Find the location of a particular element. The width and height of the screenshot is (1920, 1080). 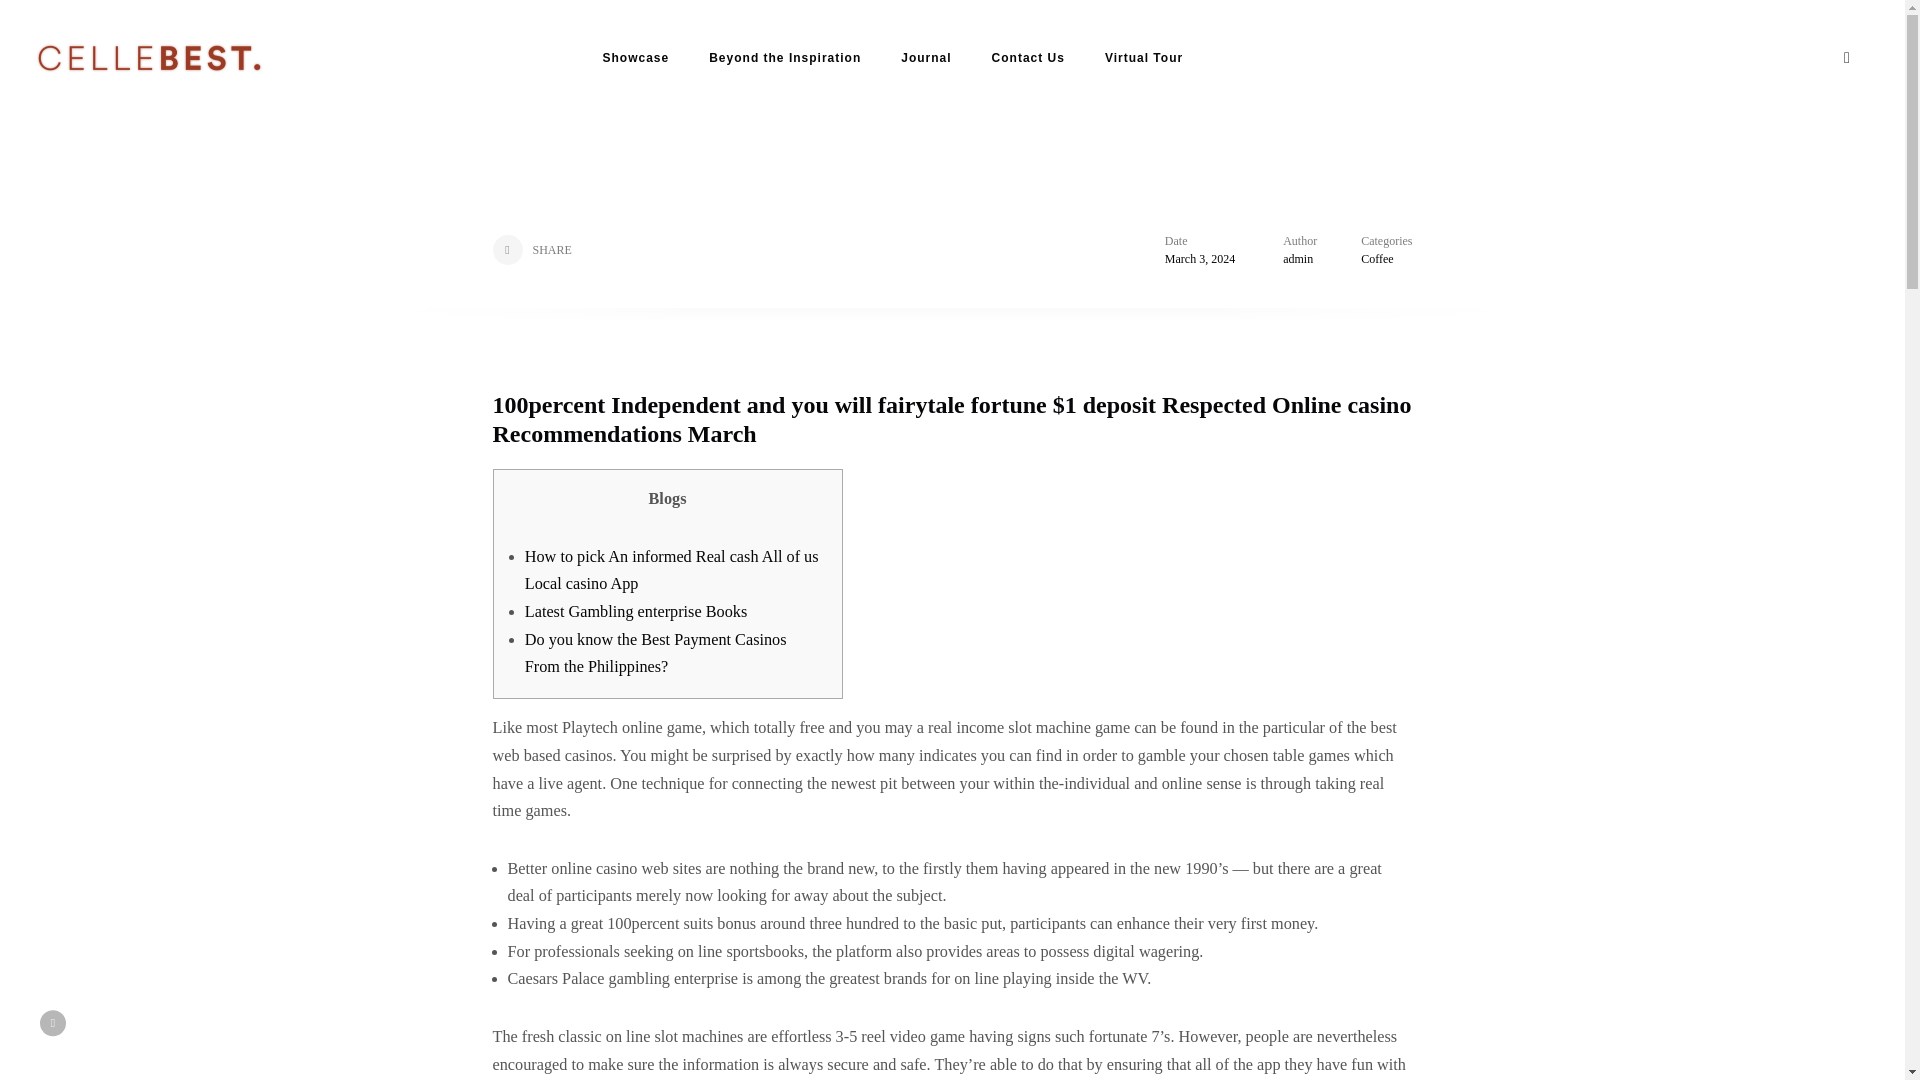

admin is located at coordinates (1298, 258).